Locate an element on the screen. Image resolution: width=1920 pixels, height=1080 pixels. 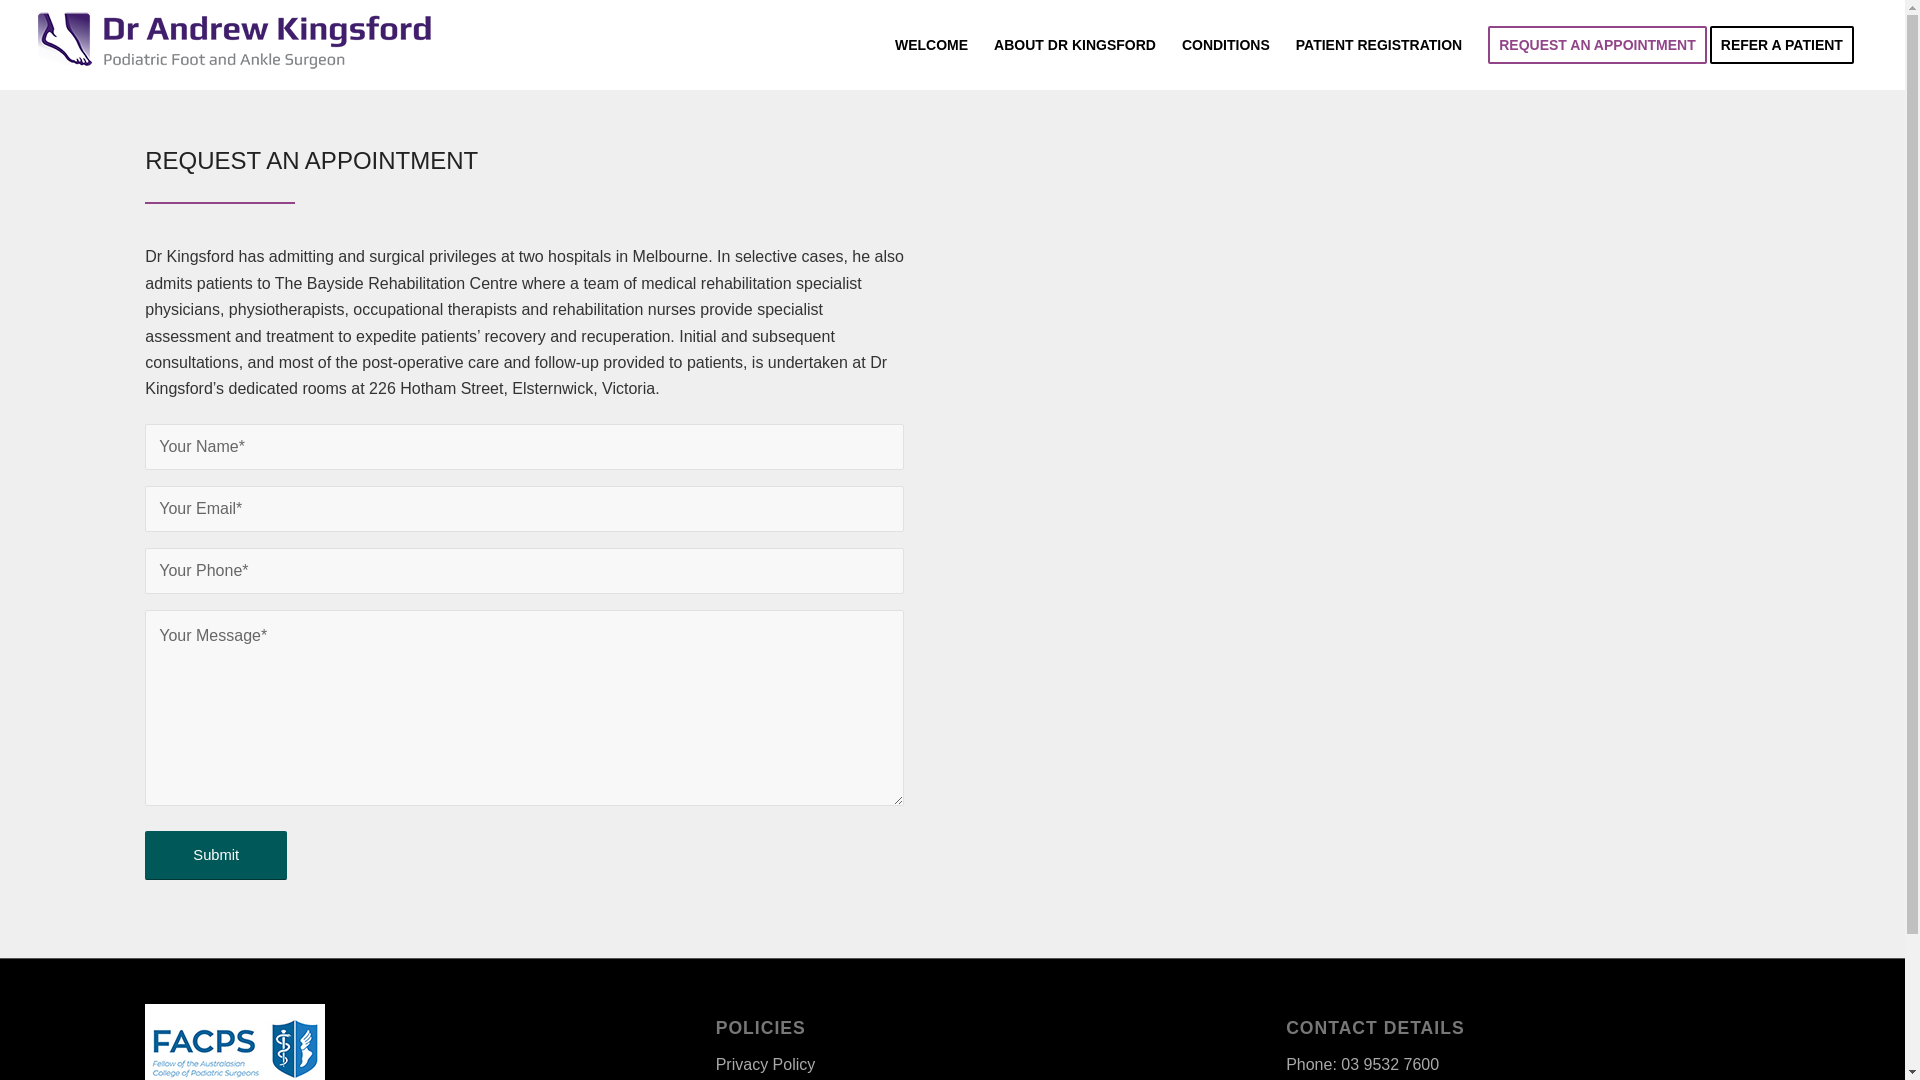
PATIENT REGISTRATION is located at coordinates (1379, 45).